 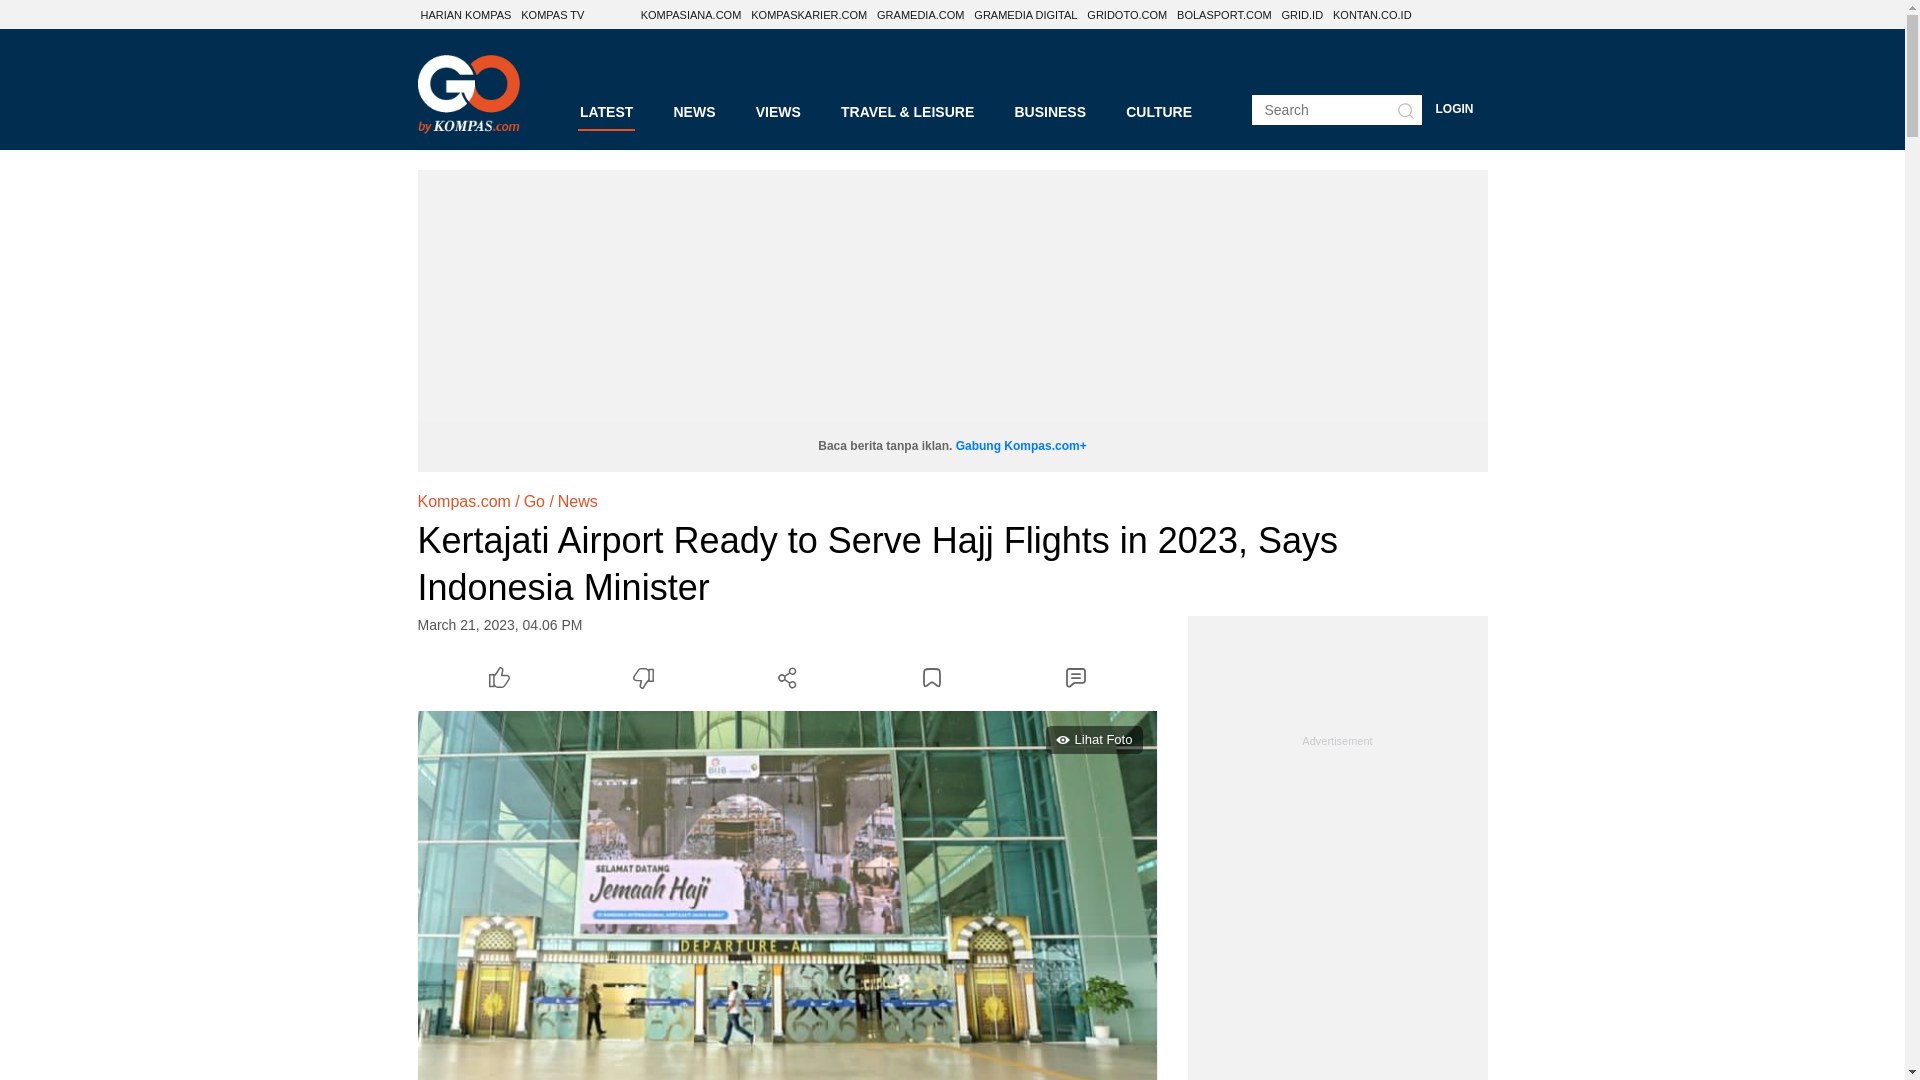 What do you see at coordinates (534, 502) in the screenshot?
I see `Go` at bounding box center [534, 502].